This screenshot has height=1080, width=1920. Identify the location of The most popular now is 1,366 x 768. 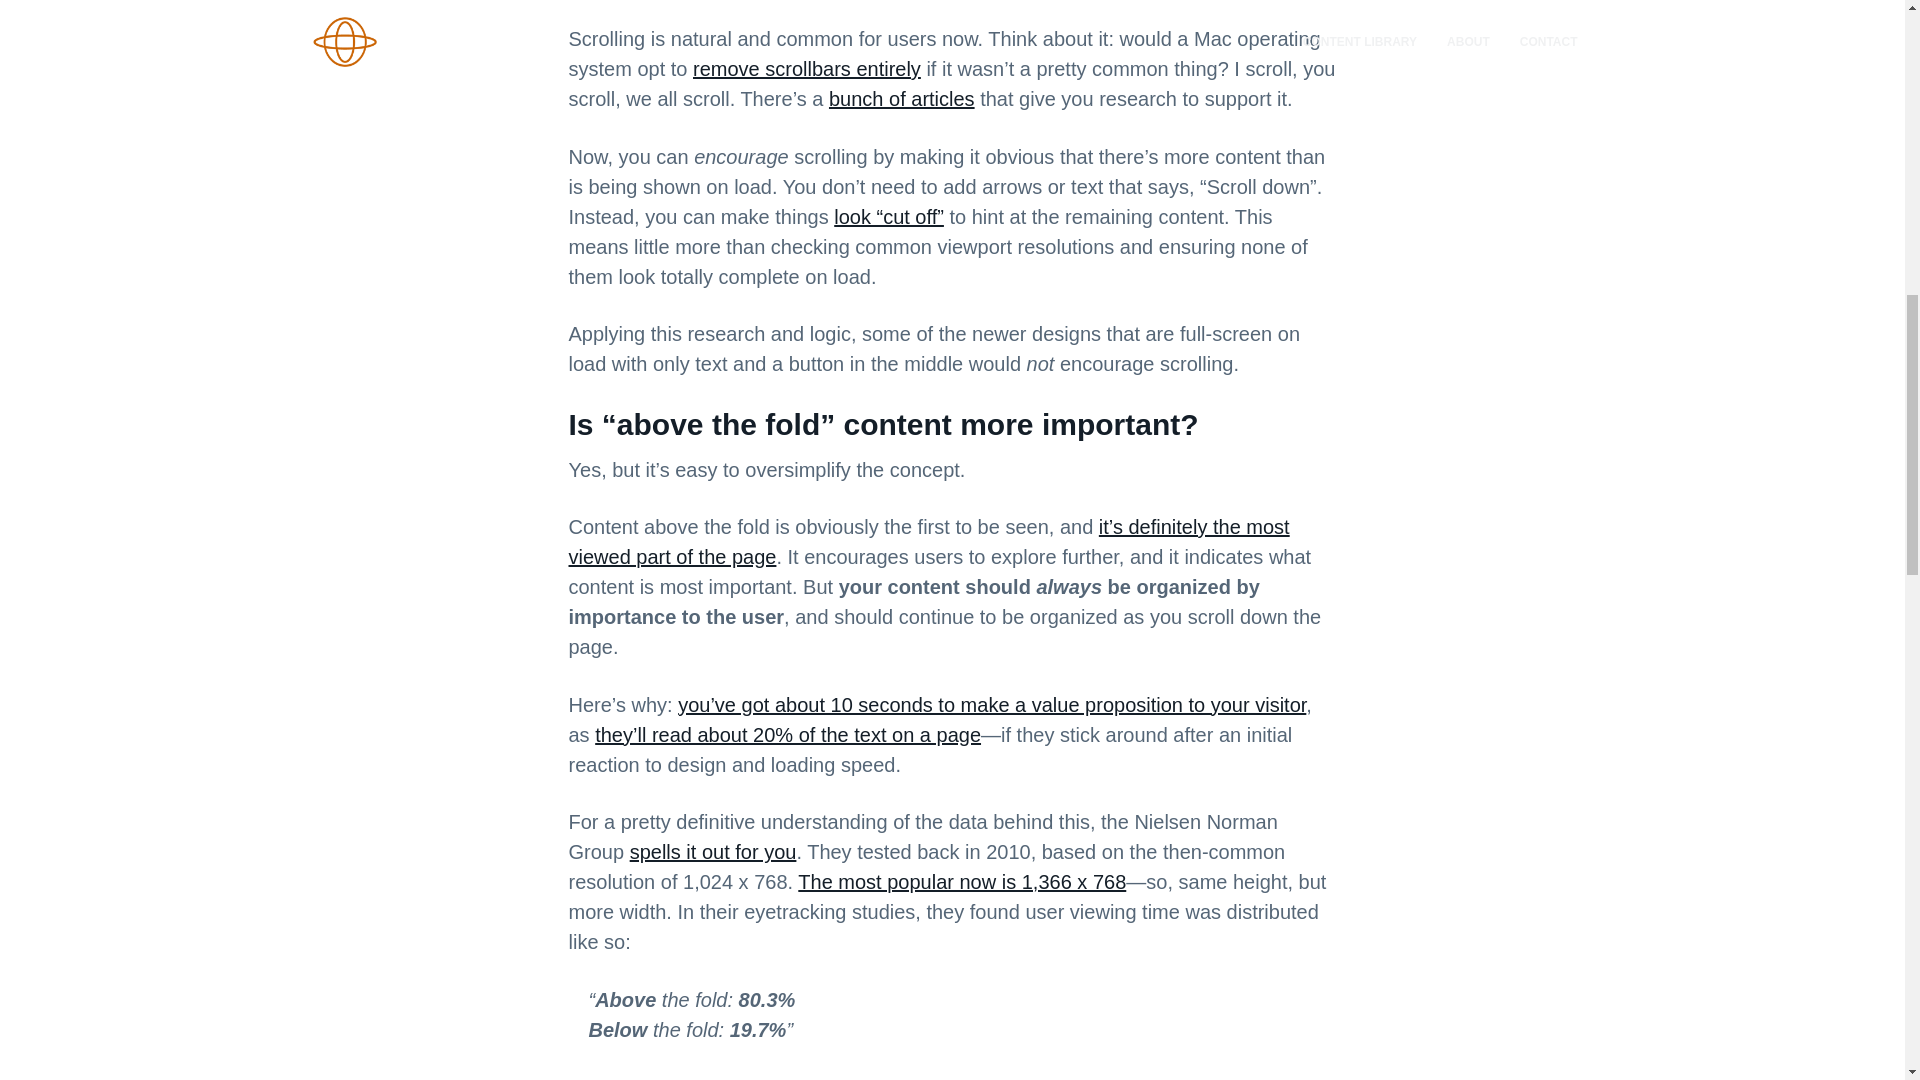
(962, 882).